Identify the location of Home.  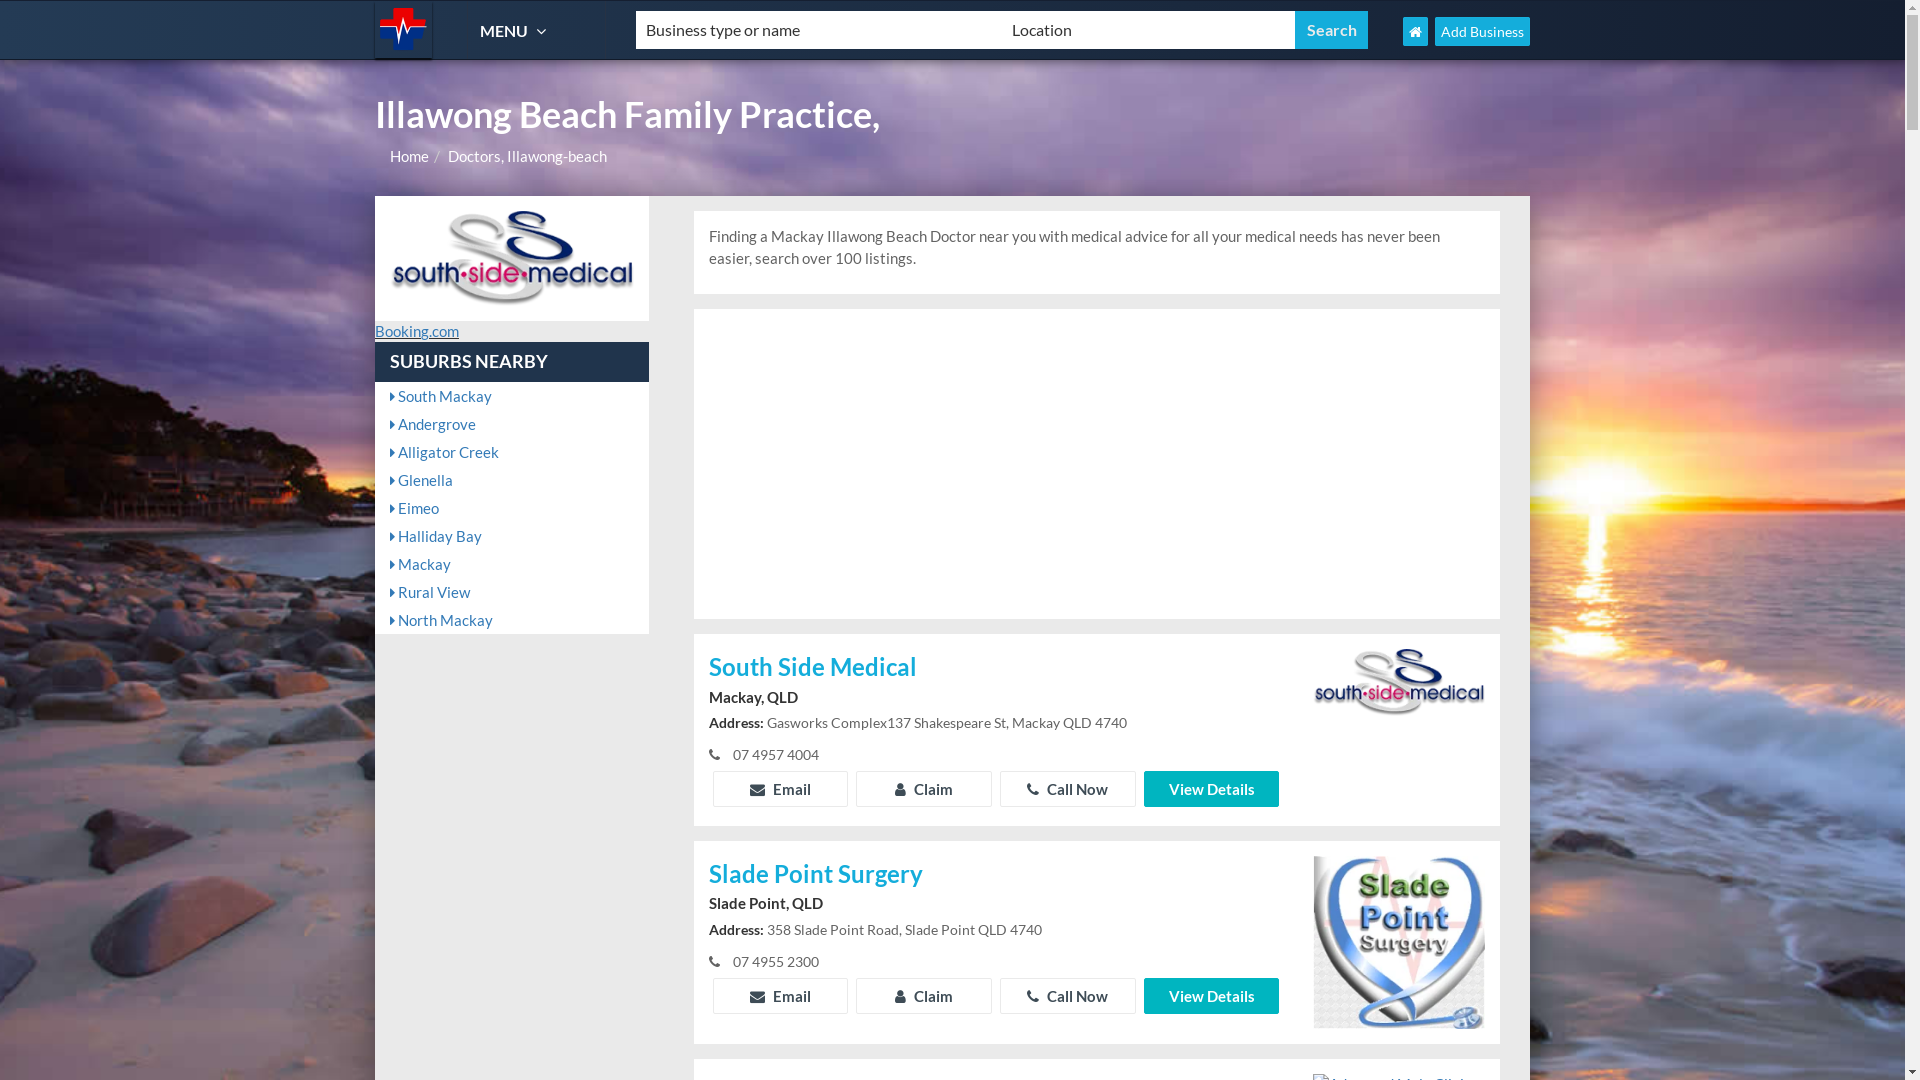
(410, 156).